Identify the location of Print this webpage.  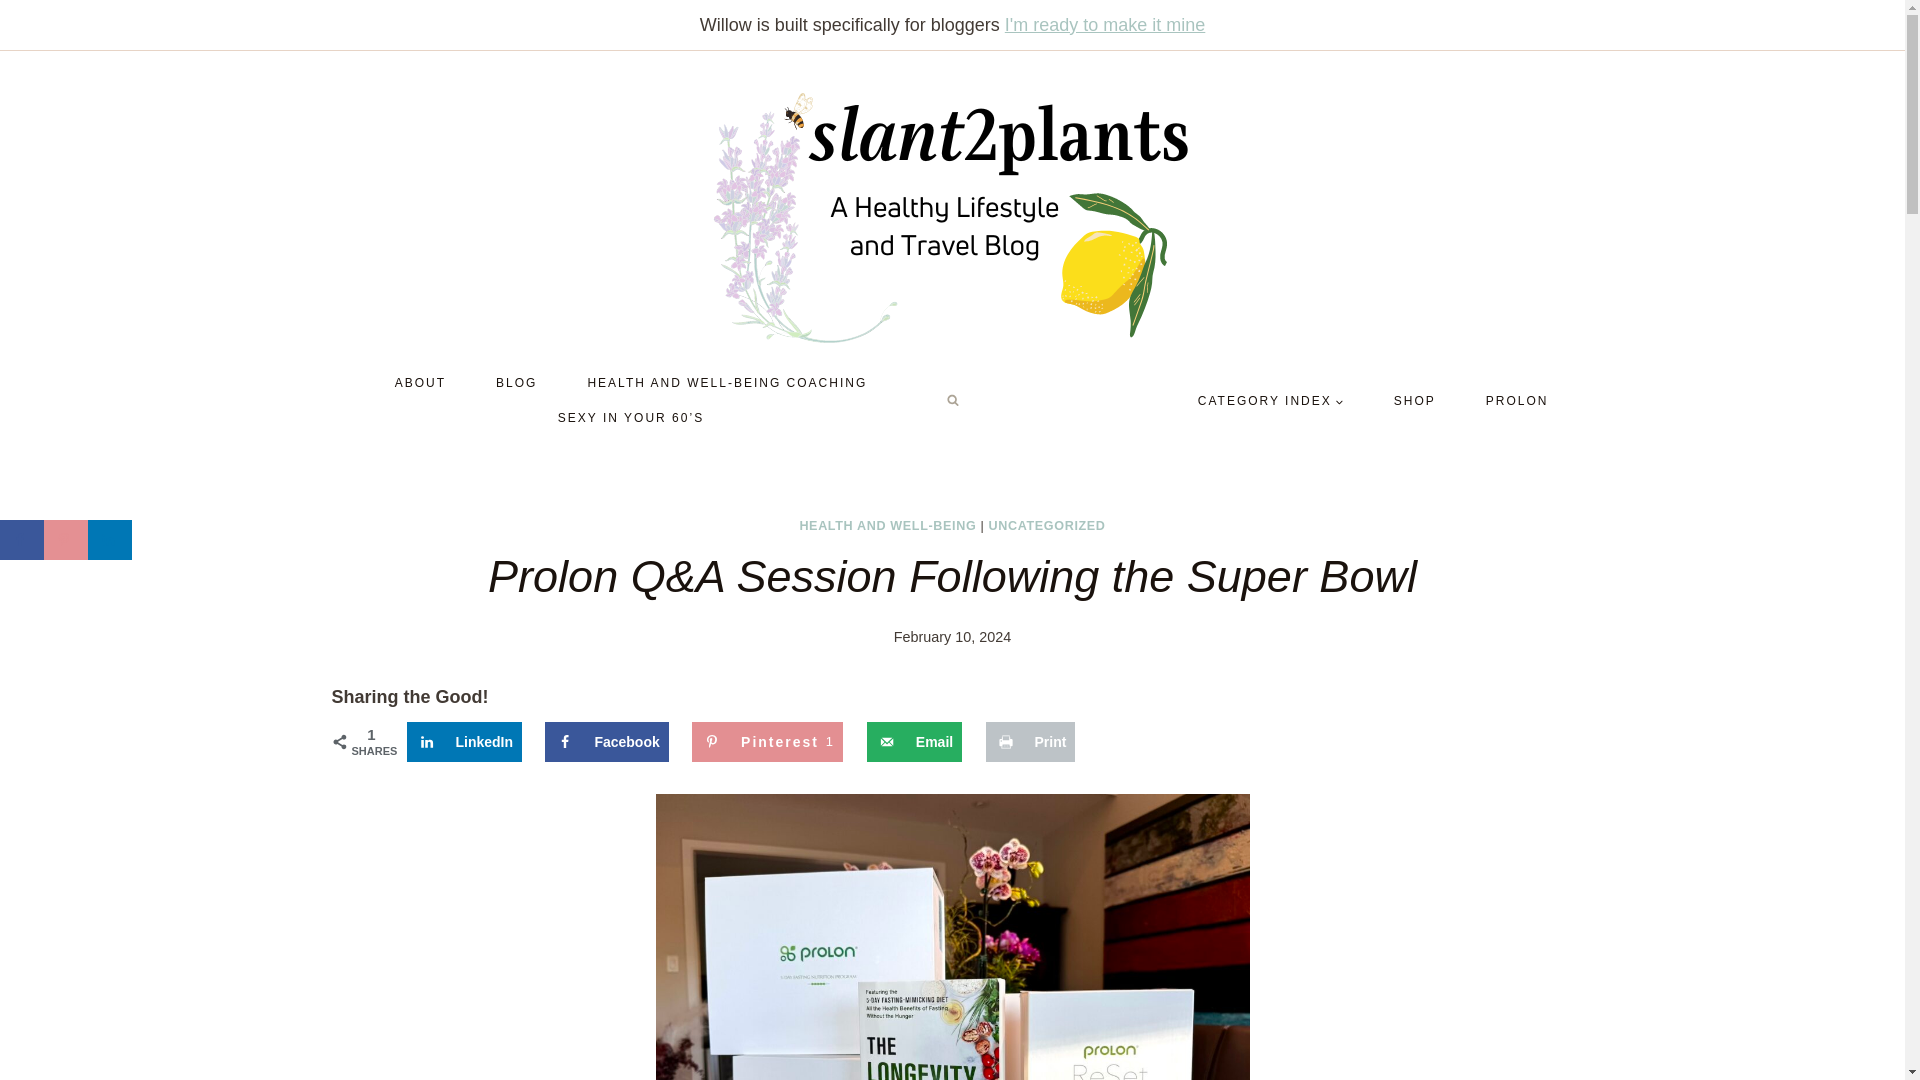
(606, 742).